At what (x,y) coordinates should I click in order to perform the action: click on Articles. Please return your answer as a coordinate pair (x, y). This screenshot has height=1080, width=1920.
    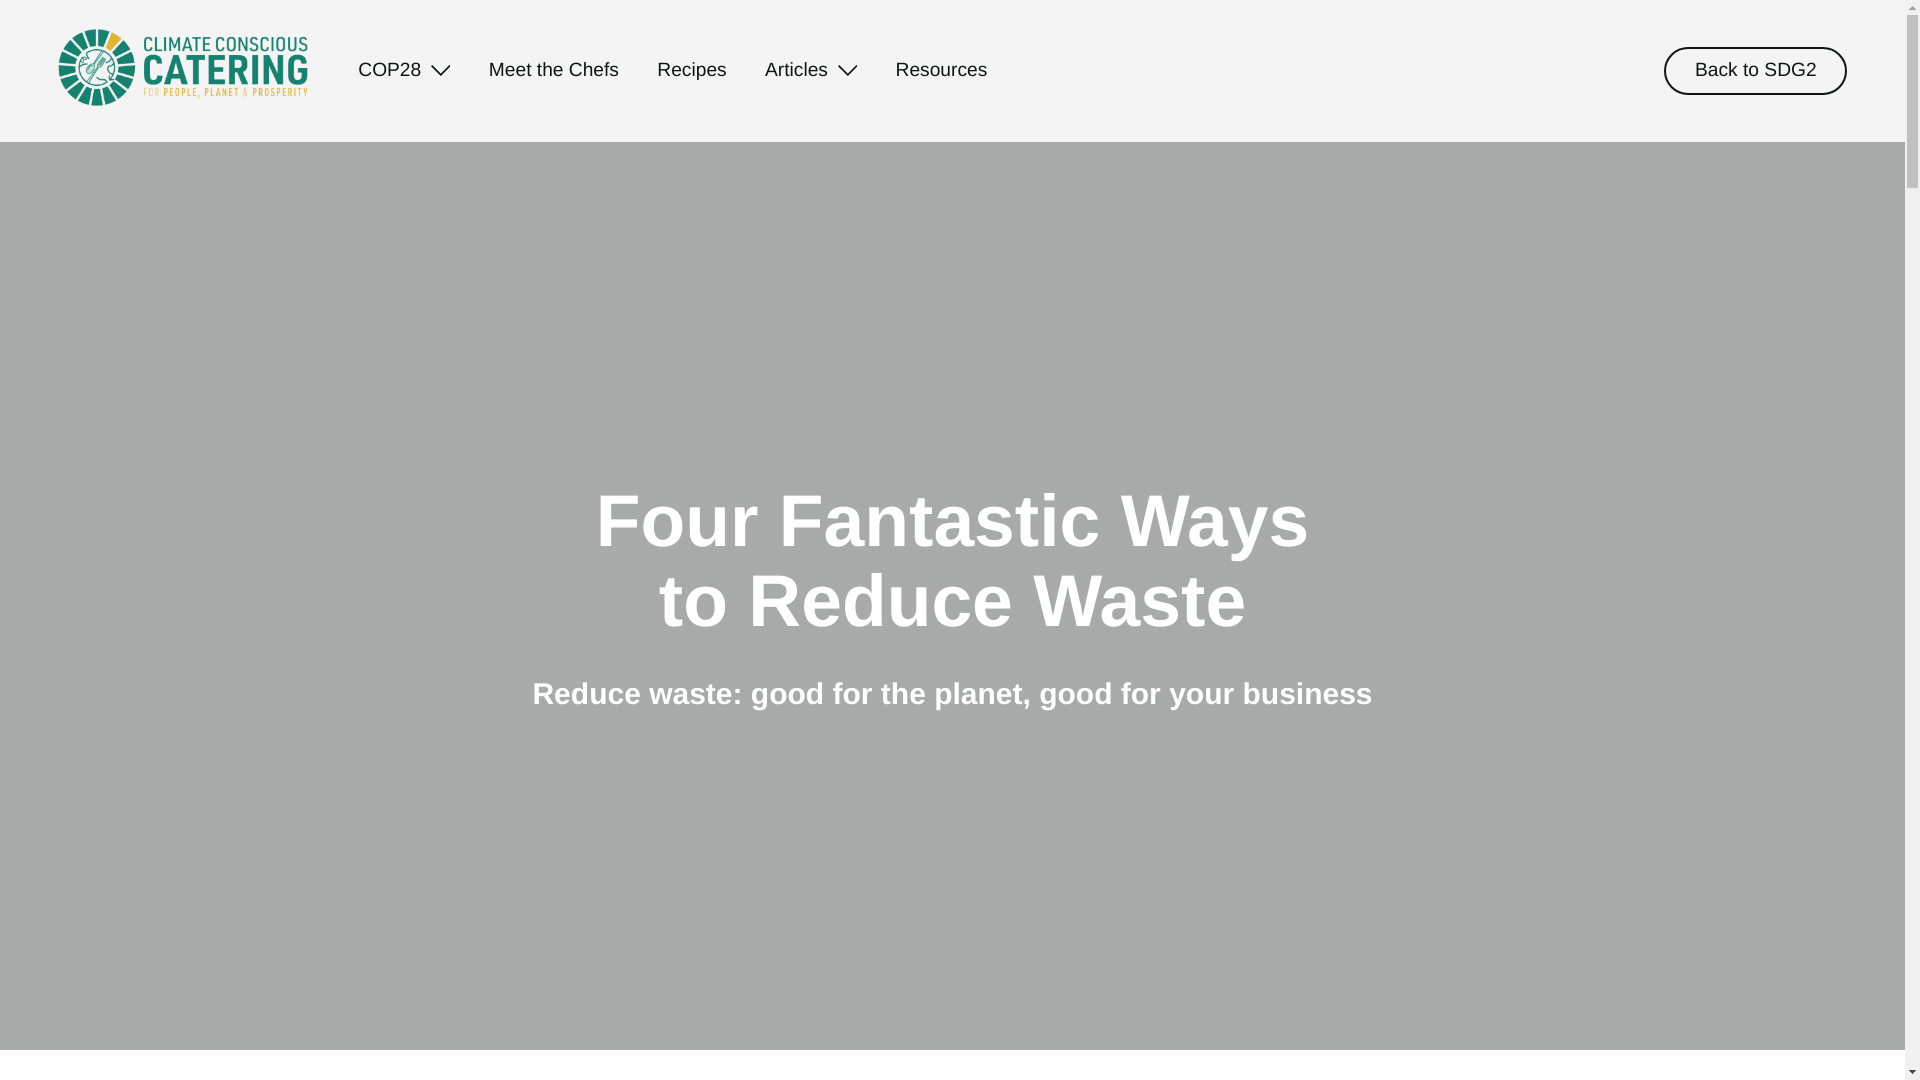
    Looking at the image, I should click on (810, 72).